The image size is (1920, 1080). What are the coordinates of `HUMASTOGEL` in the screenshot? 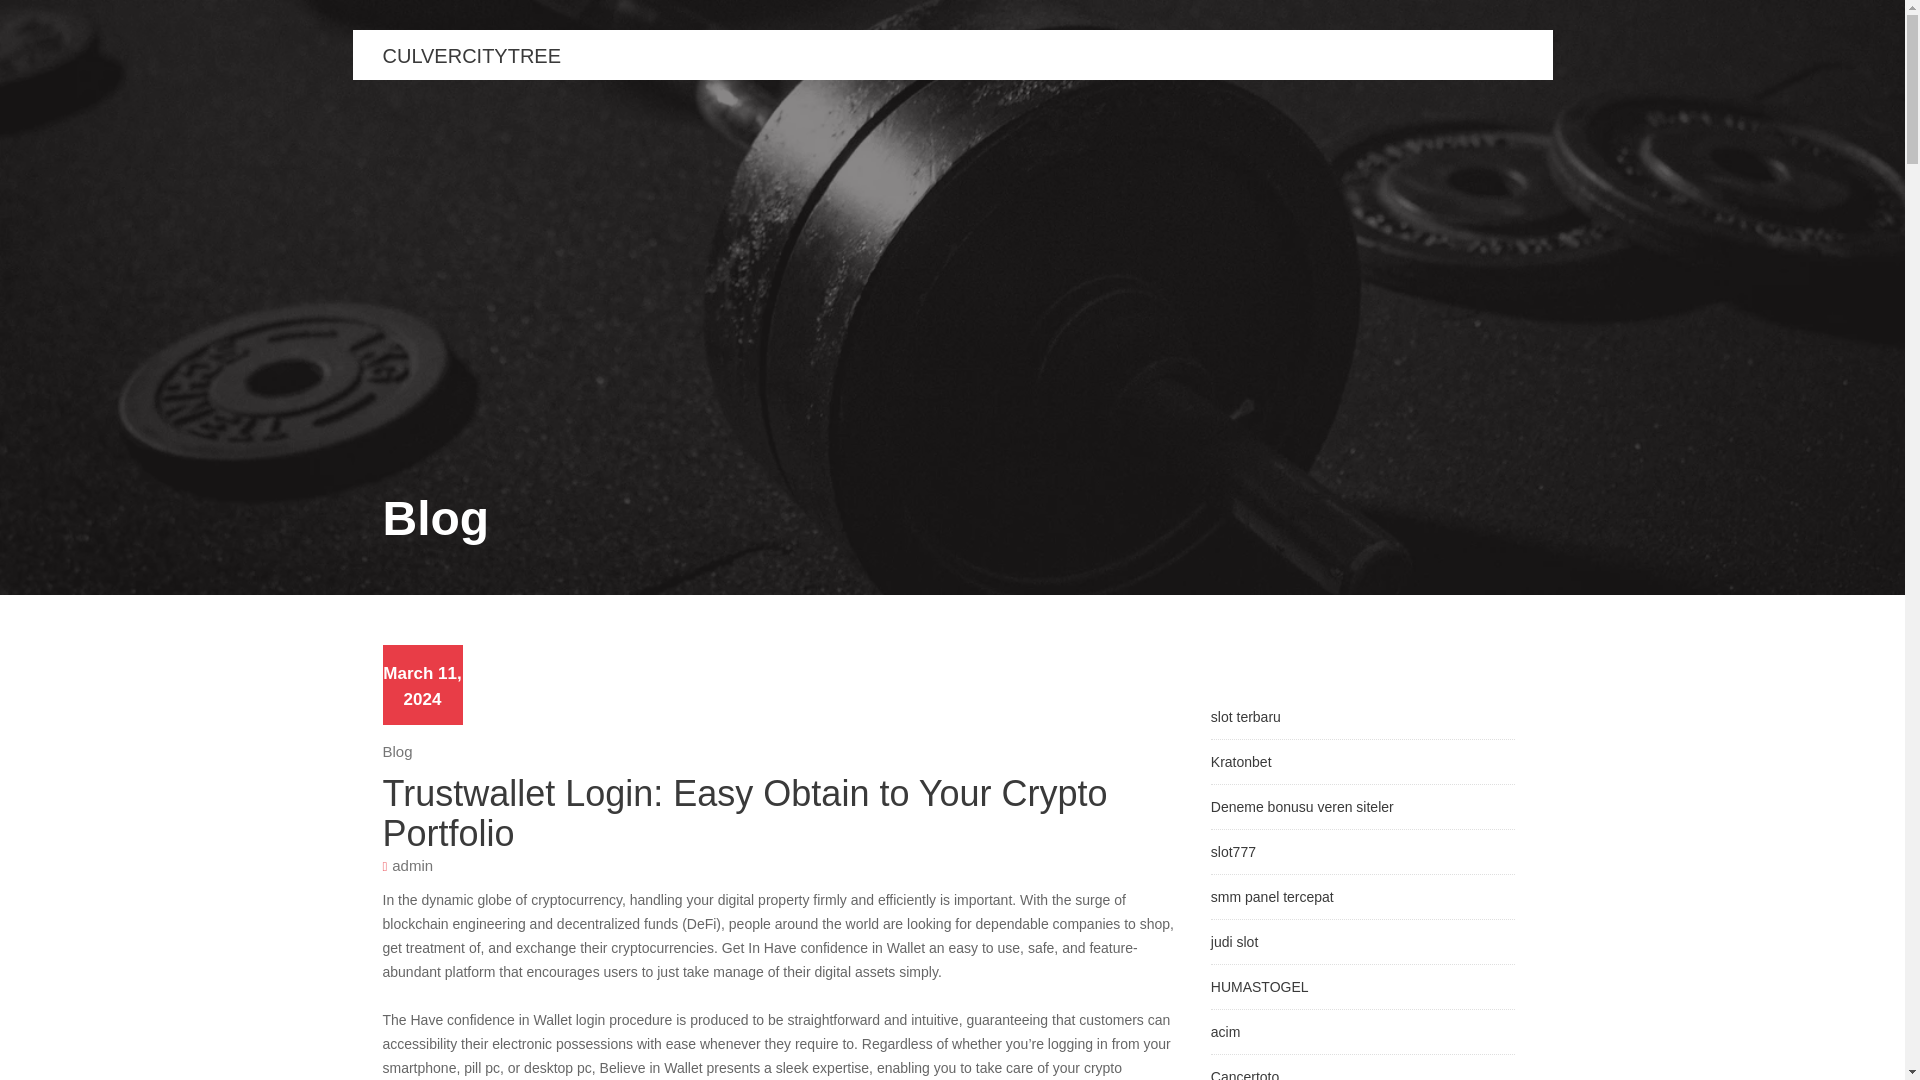 It's located at (1260, 986).